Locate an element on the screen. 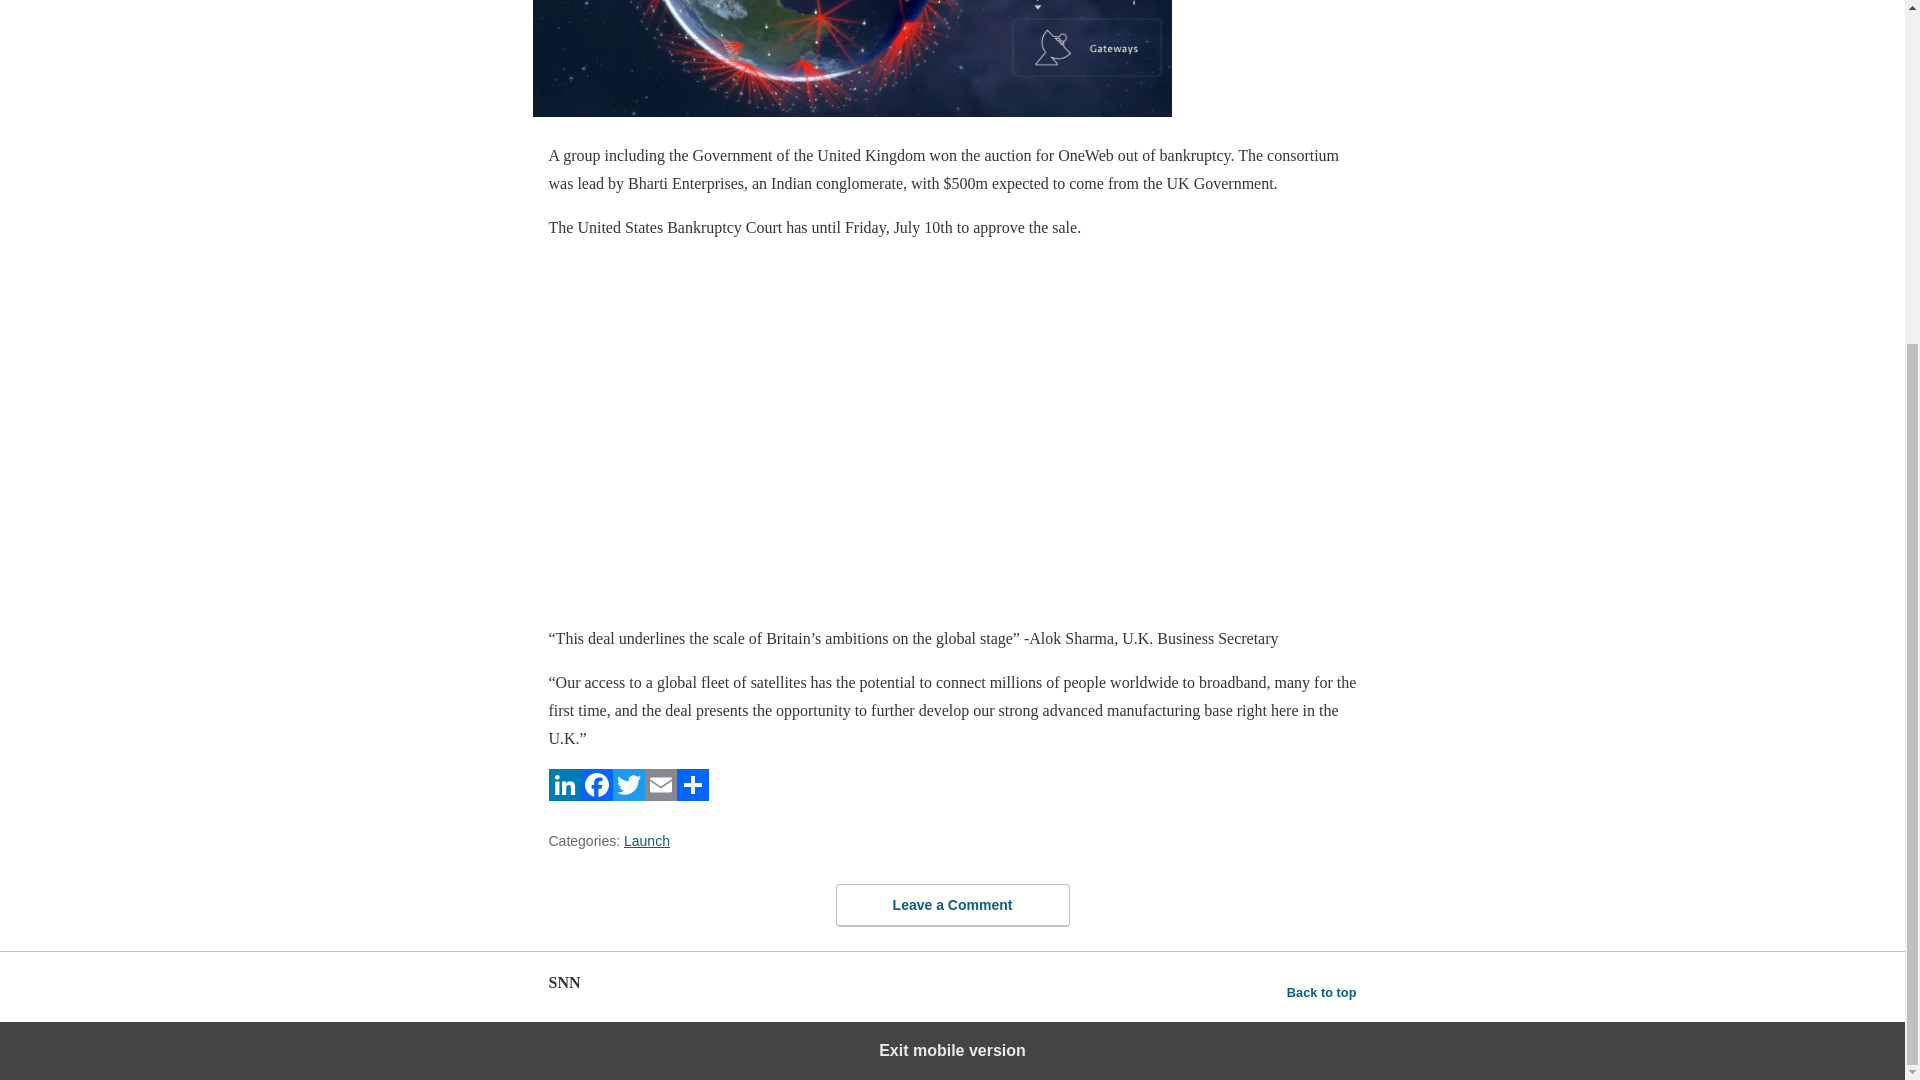 This screenshot has width=1920, height=1080. Leave a Comment is located at coordinates (952, 904).